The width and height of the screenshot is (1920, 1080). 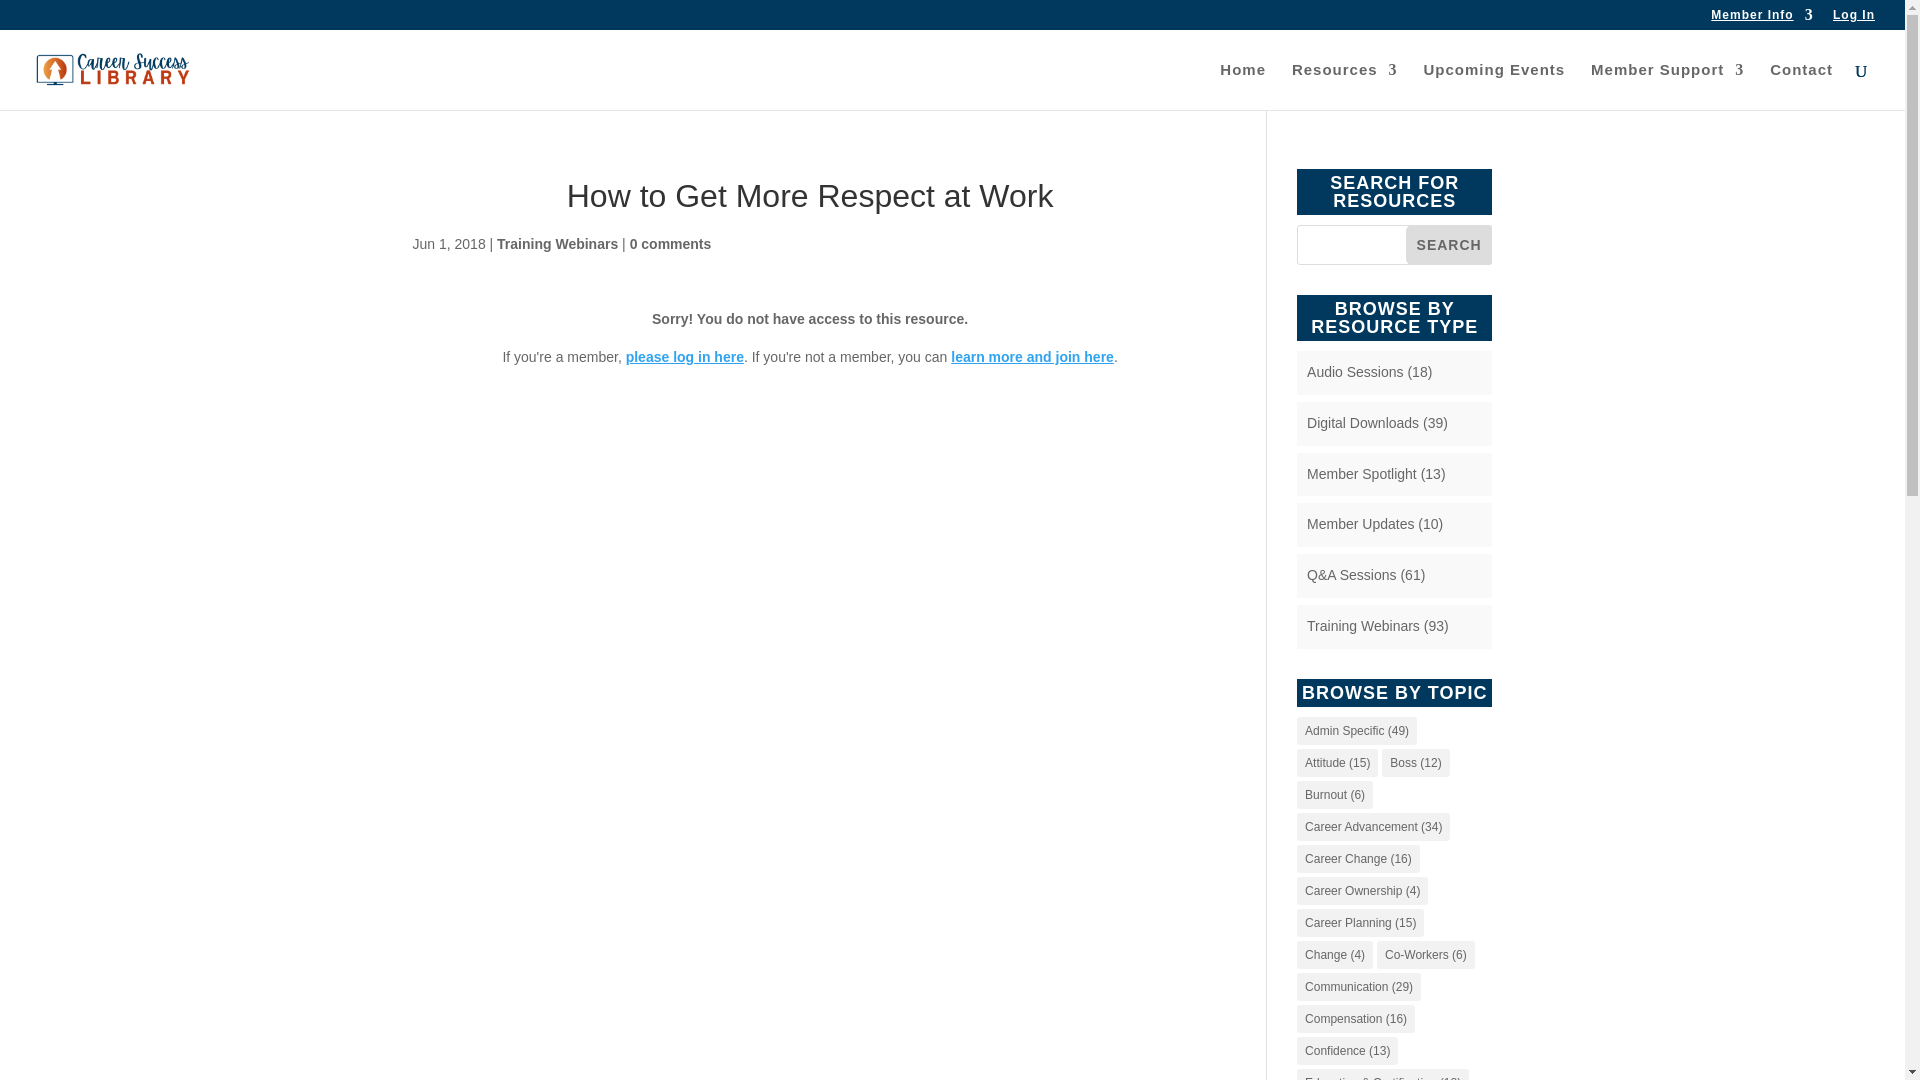 I want to click on Digital Downloads, so click(x=1362, y=422).